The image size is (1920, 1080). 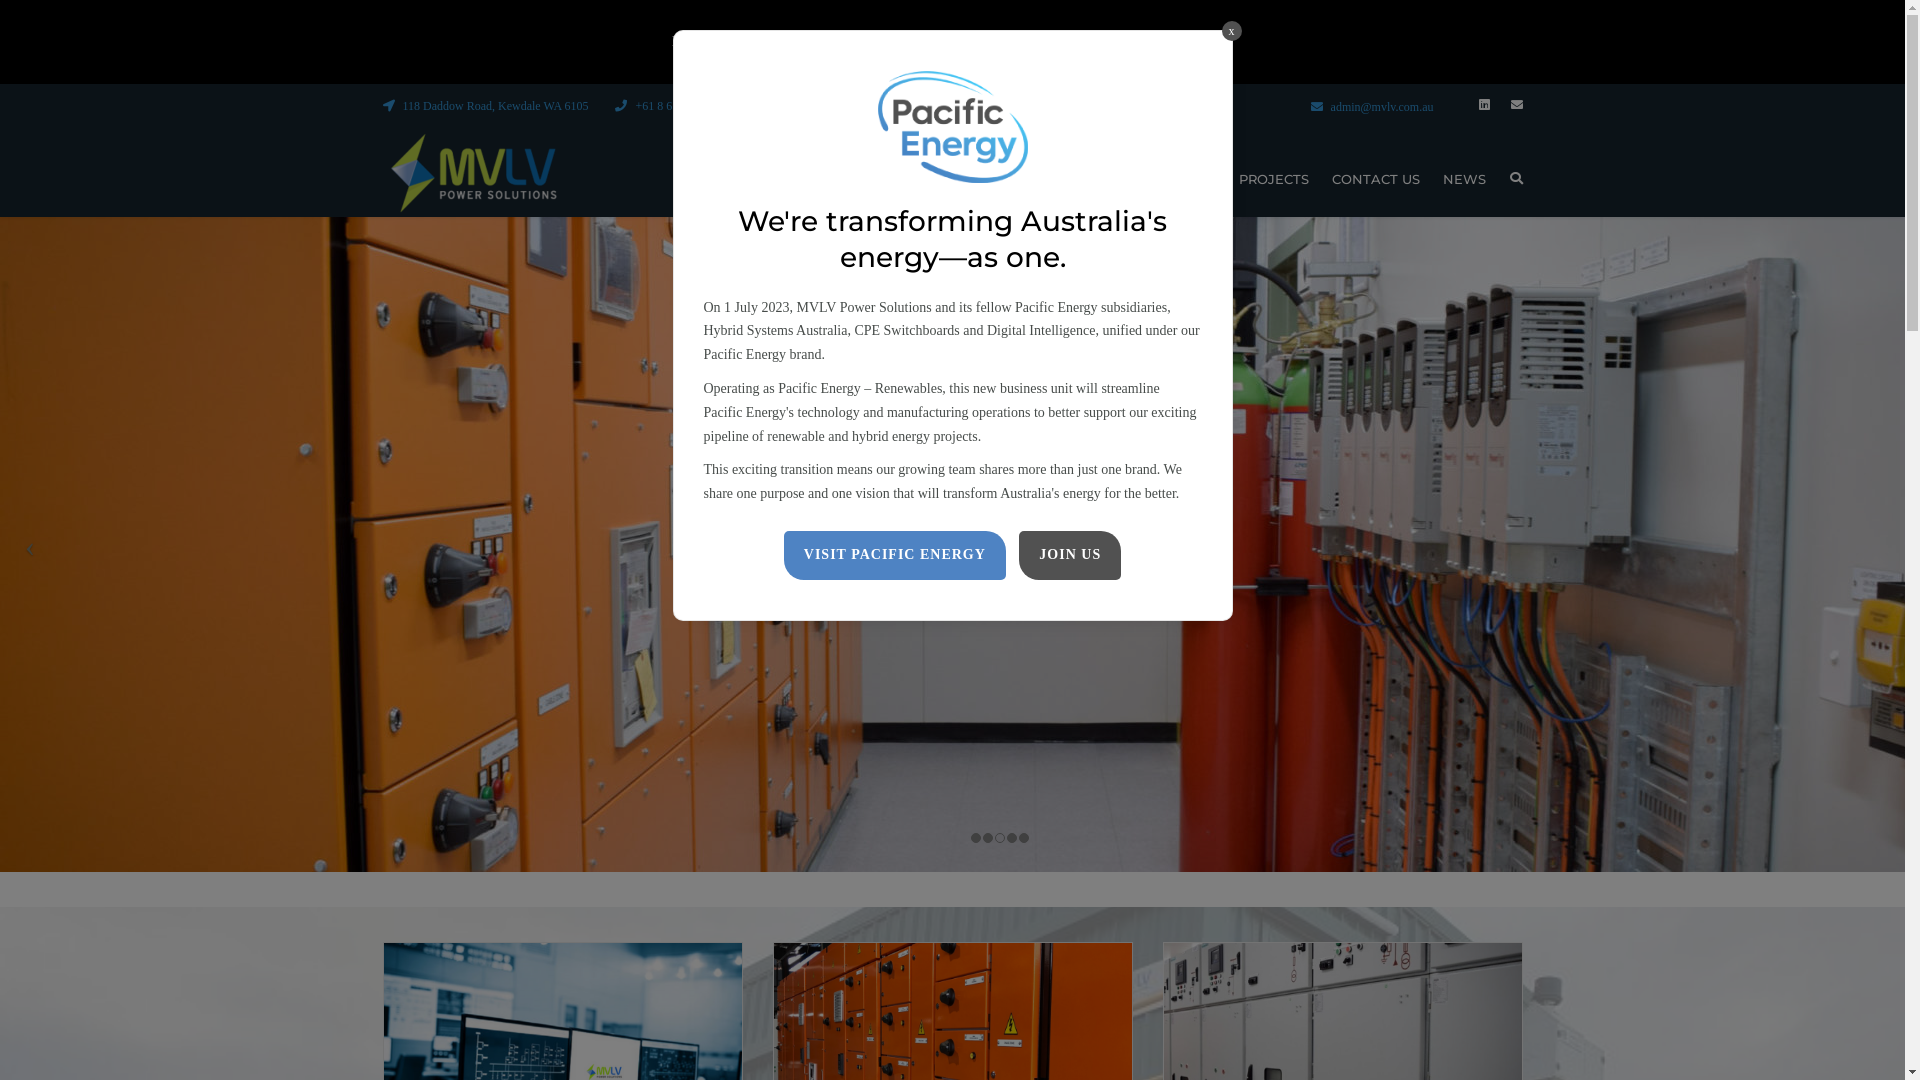 What do you see at coordinates (895, 556) in the screenshot?
I see `VISIT PACIFIC ENERGY` at bounding box center [895, 556].